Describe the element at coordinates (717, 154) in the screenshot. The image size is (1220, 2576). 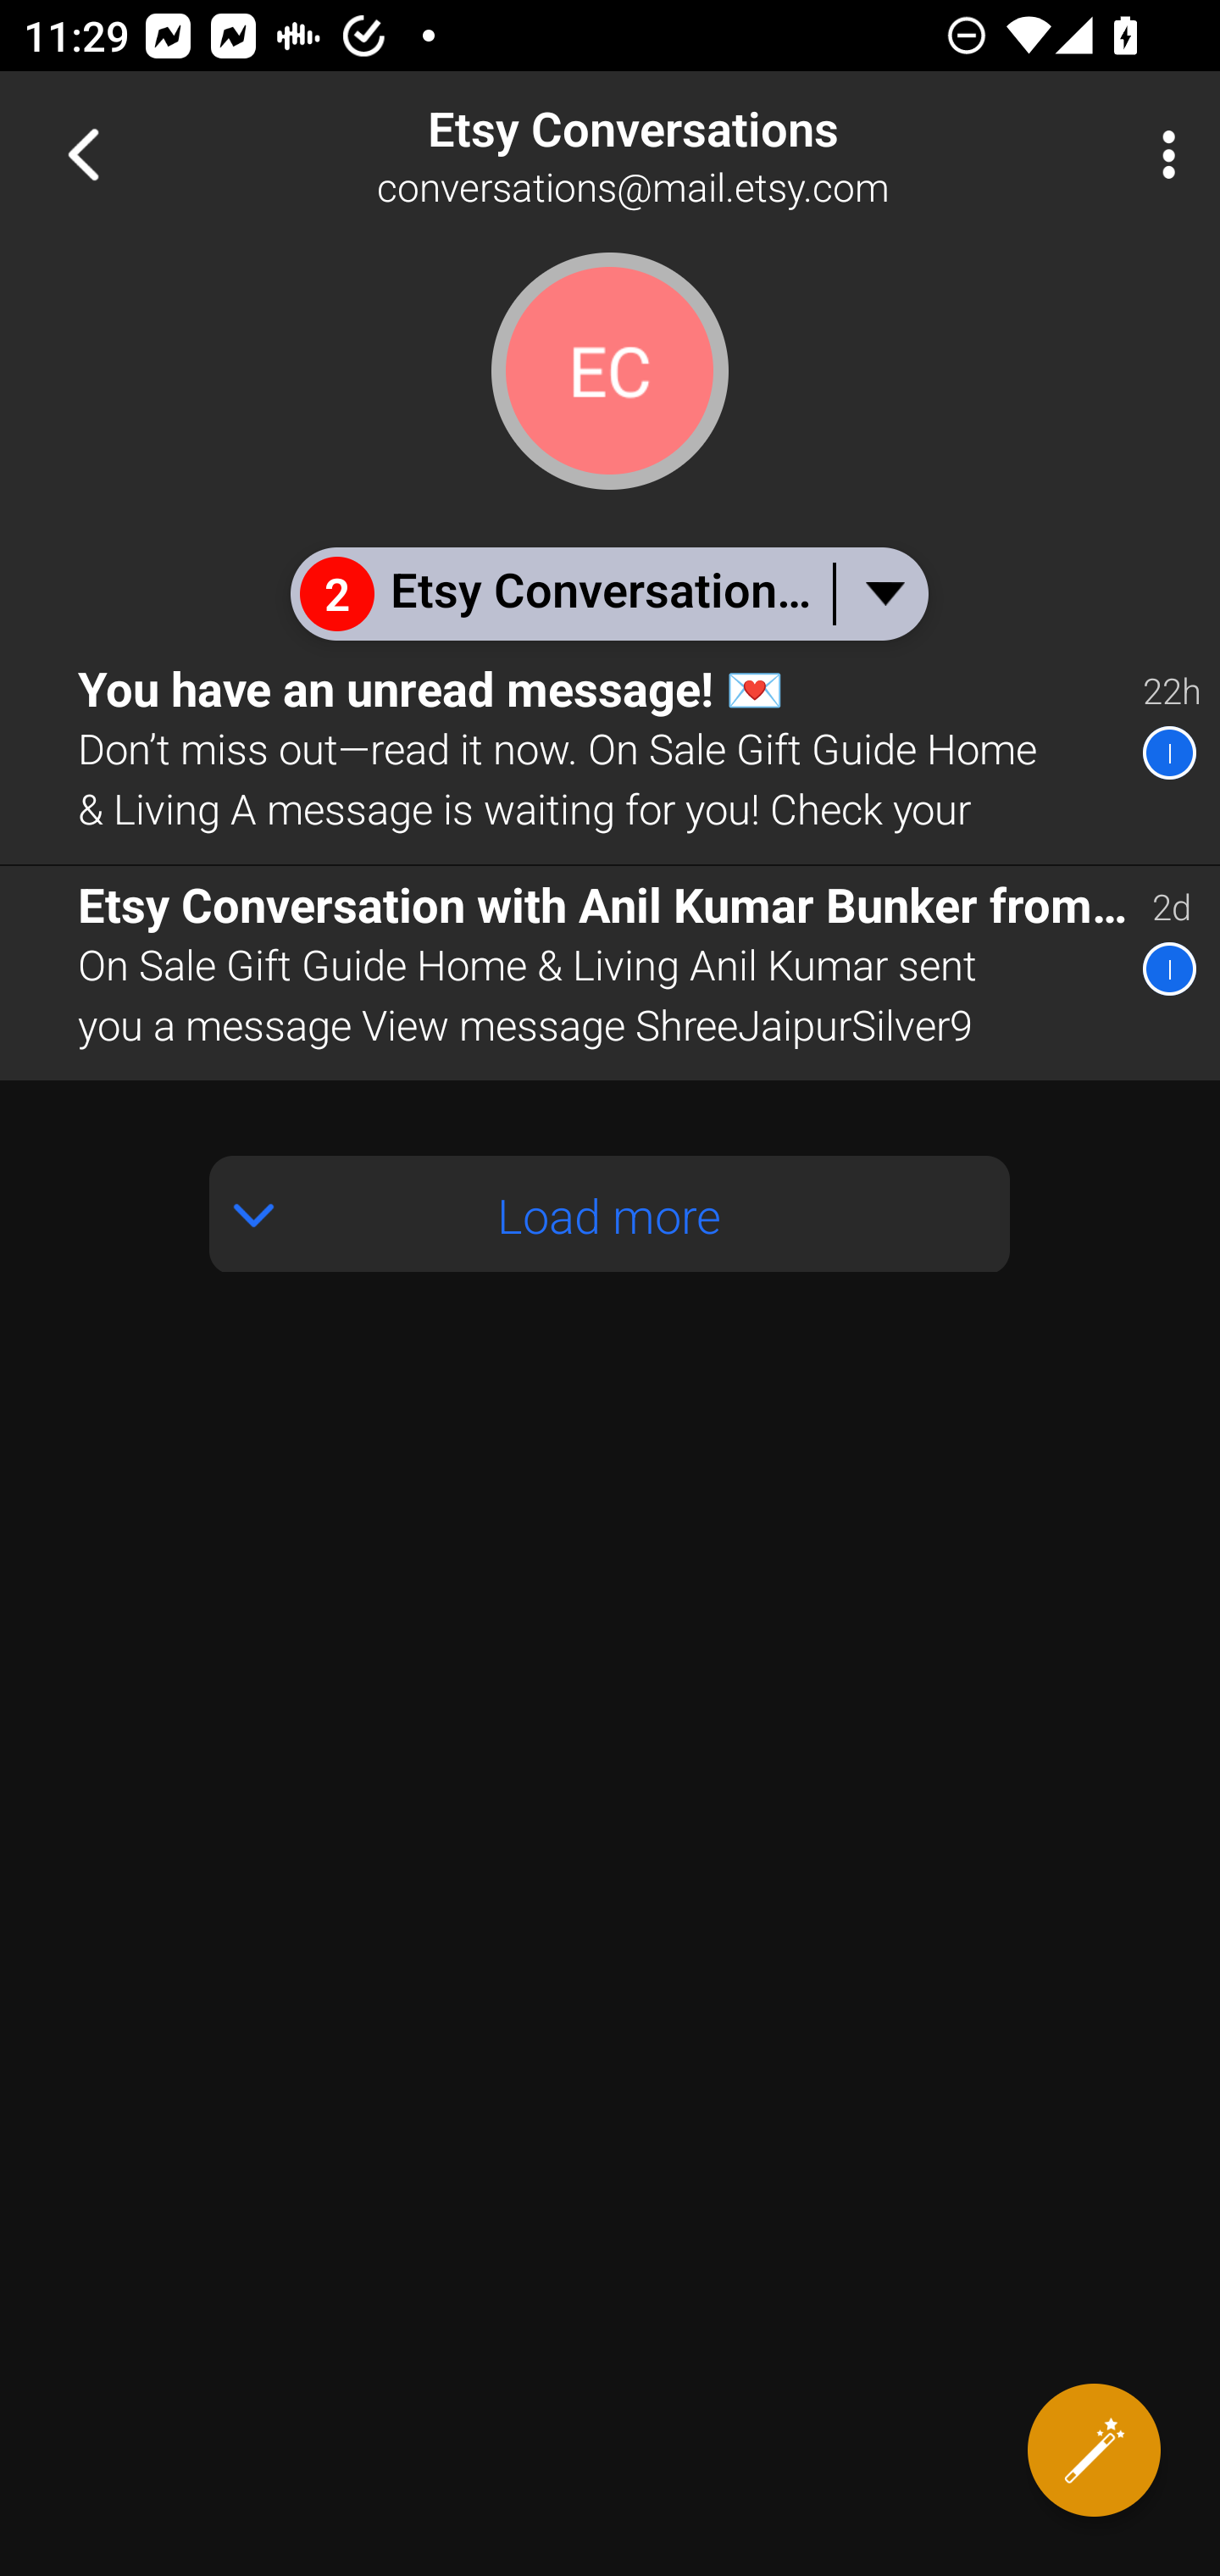
I see `Etsy Conversations conversations@mail.etsy.com` at that location.